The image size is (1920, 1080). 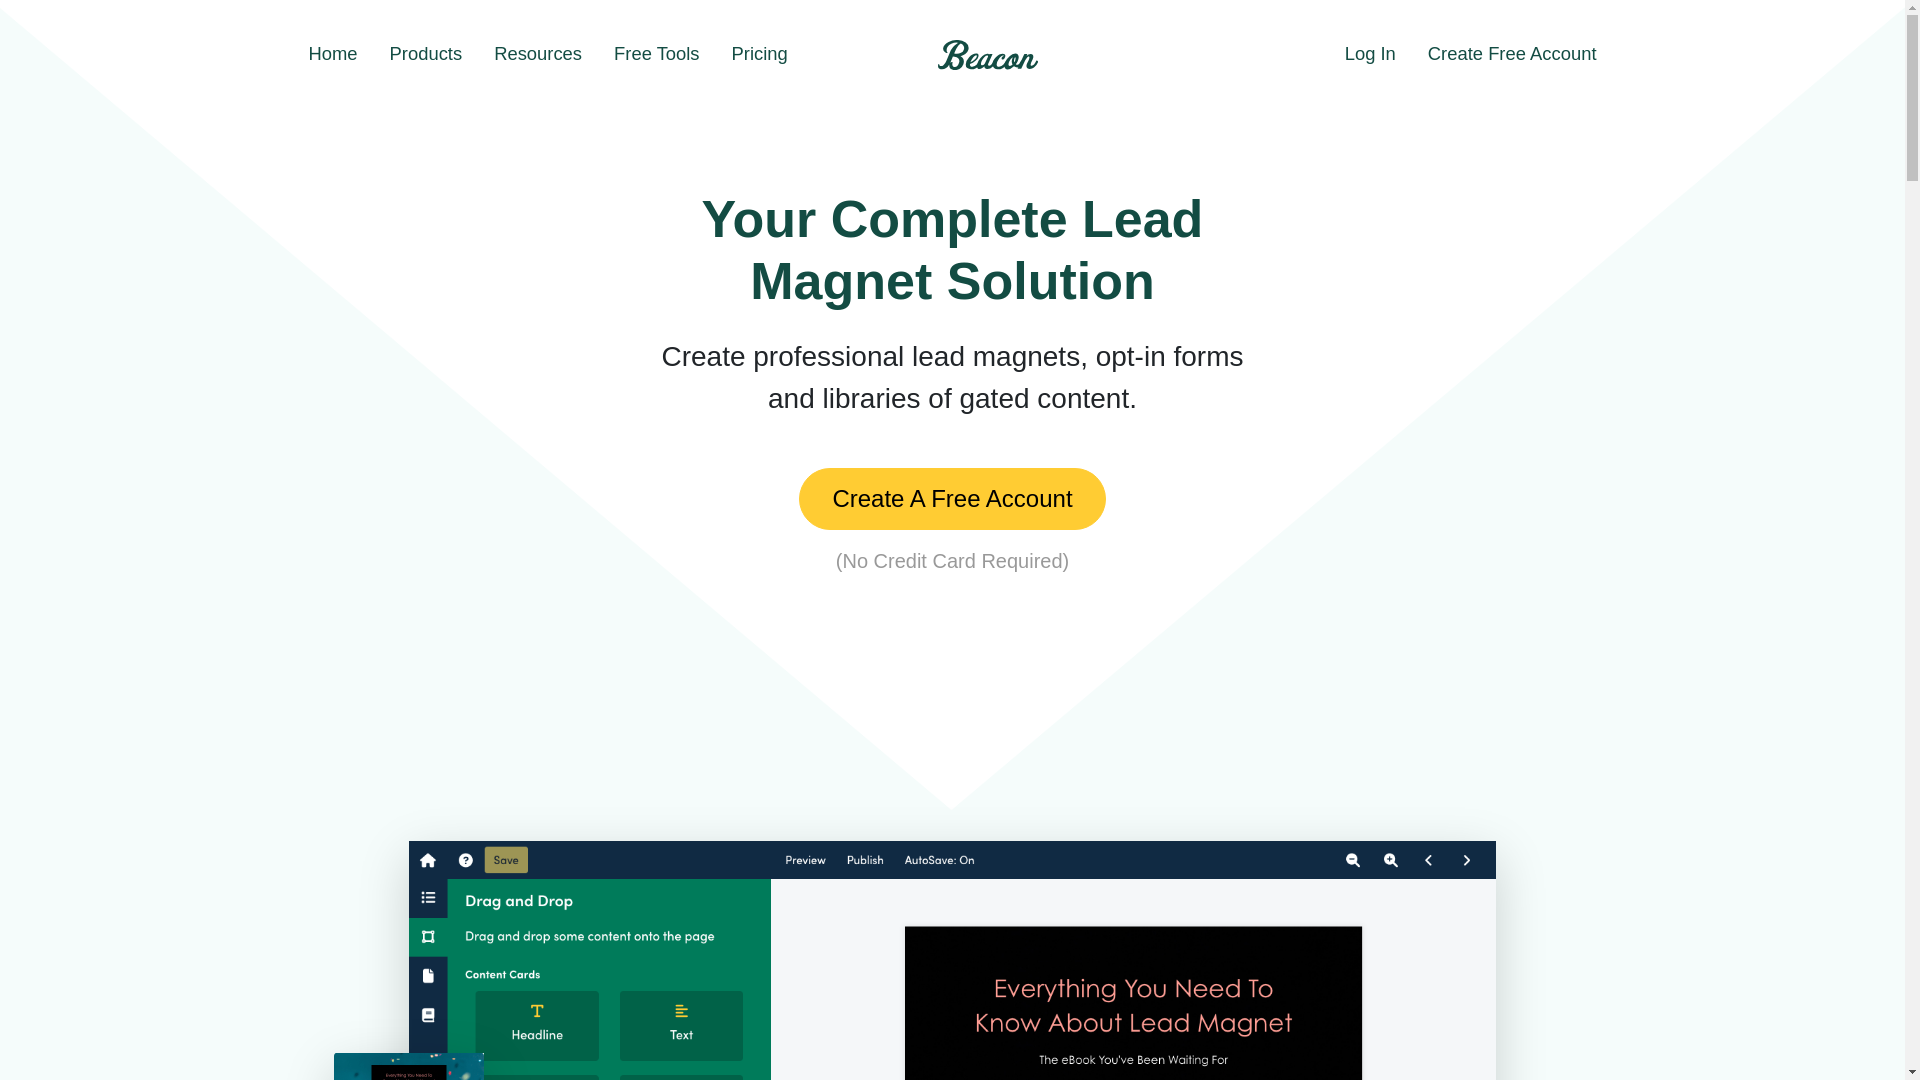 What do you see at coordinates (426, 54) in the screenshot?
I see `Products` at bounding box center [426, 54].